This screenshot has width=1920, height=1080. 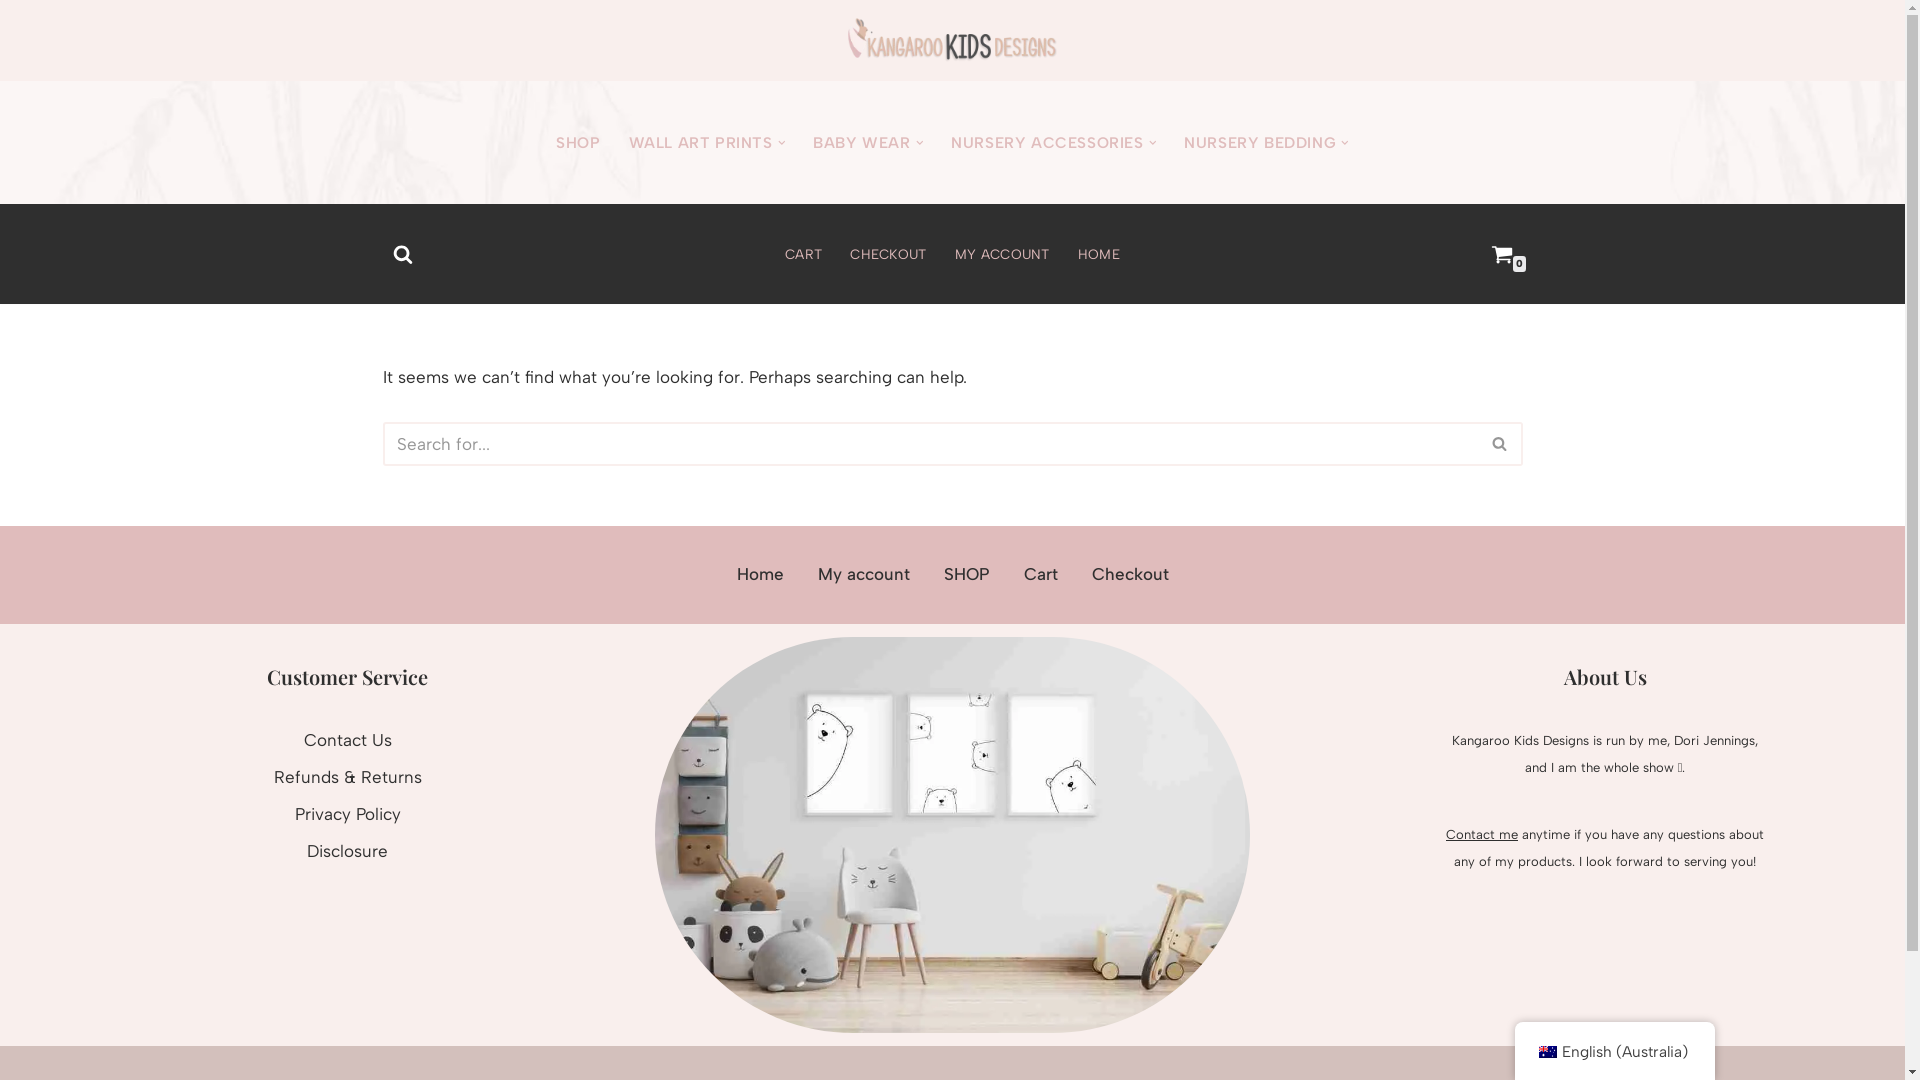 I want to click on MY ACCOUNT, so click(x=1002, y=254).